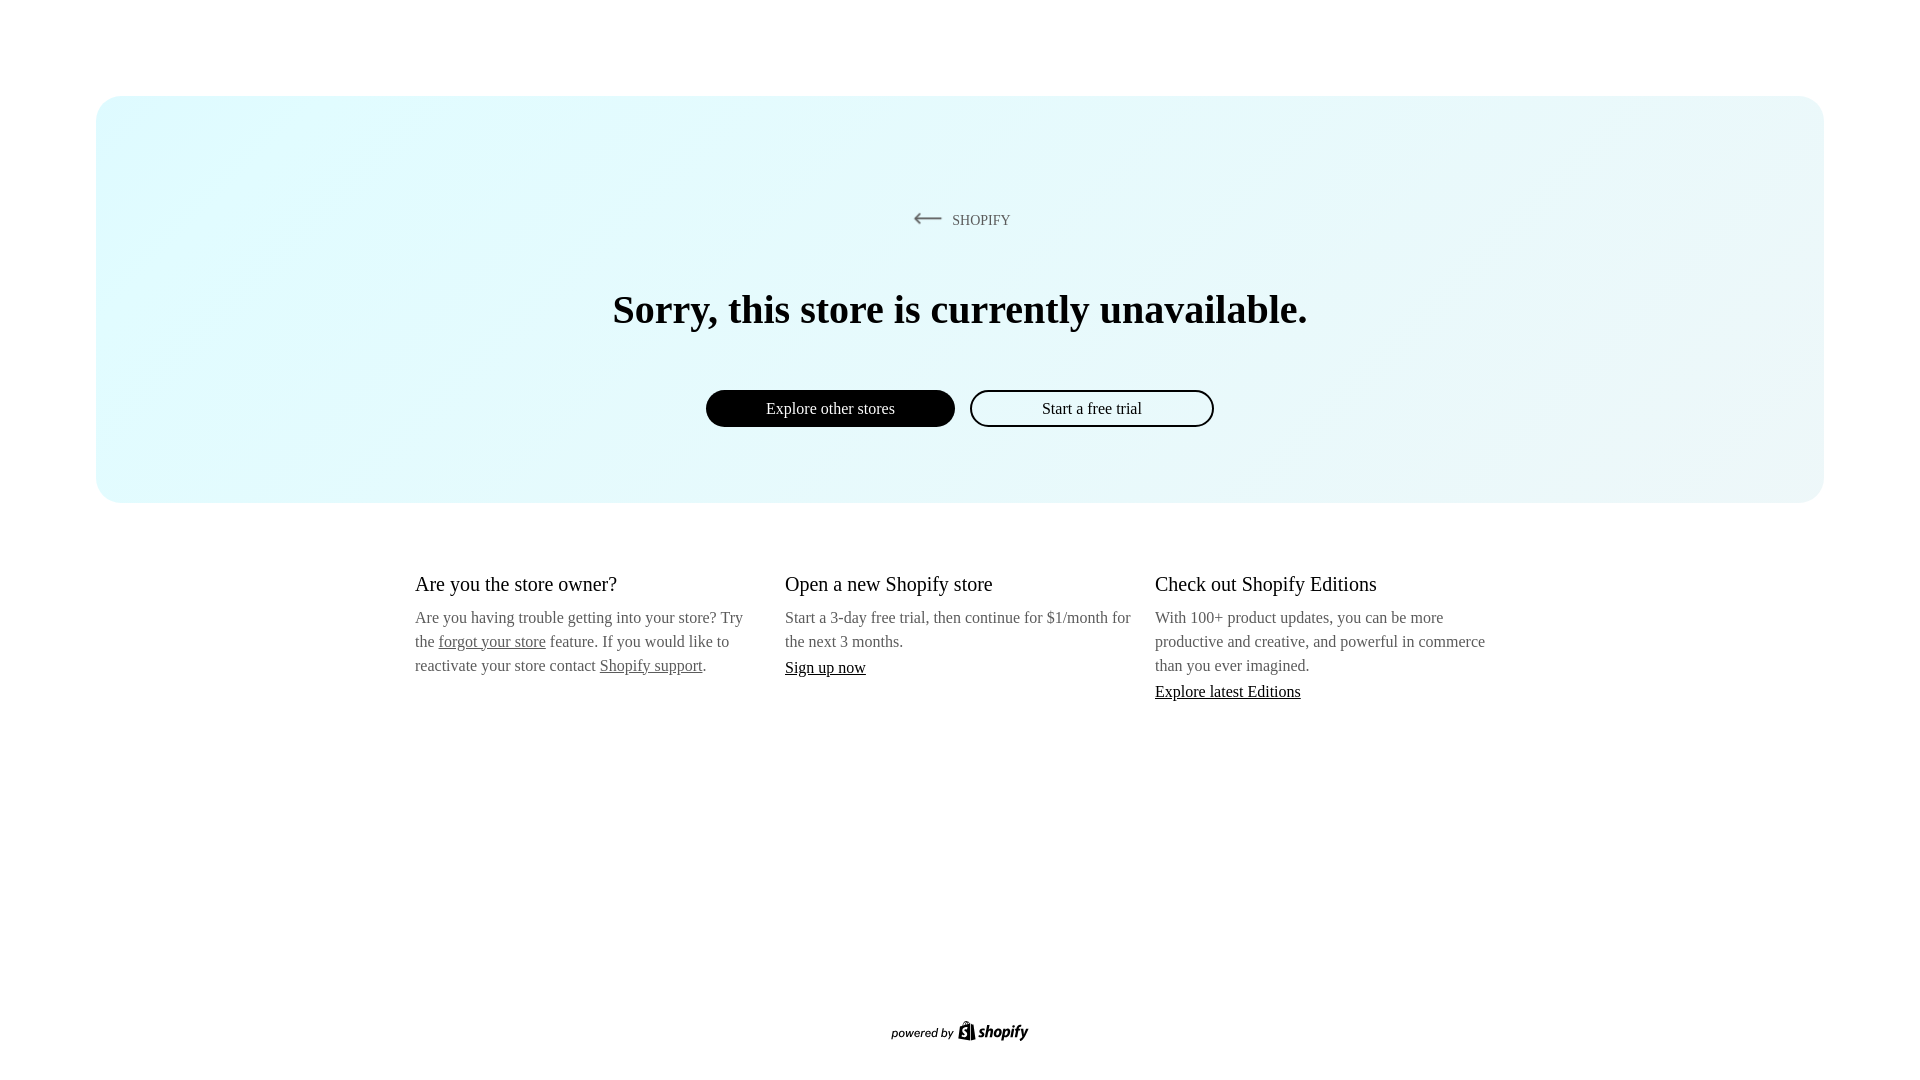  I want to click on Explore latest Editions, so click(1228, 690).